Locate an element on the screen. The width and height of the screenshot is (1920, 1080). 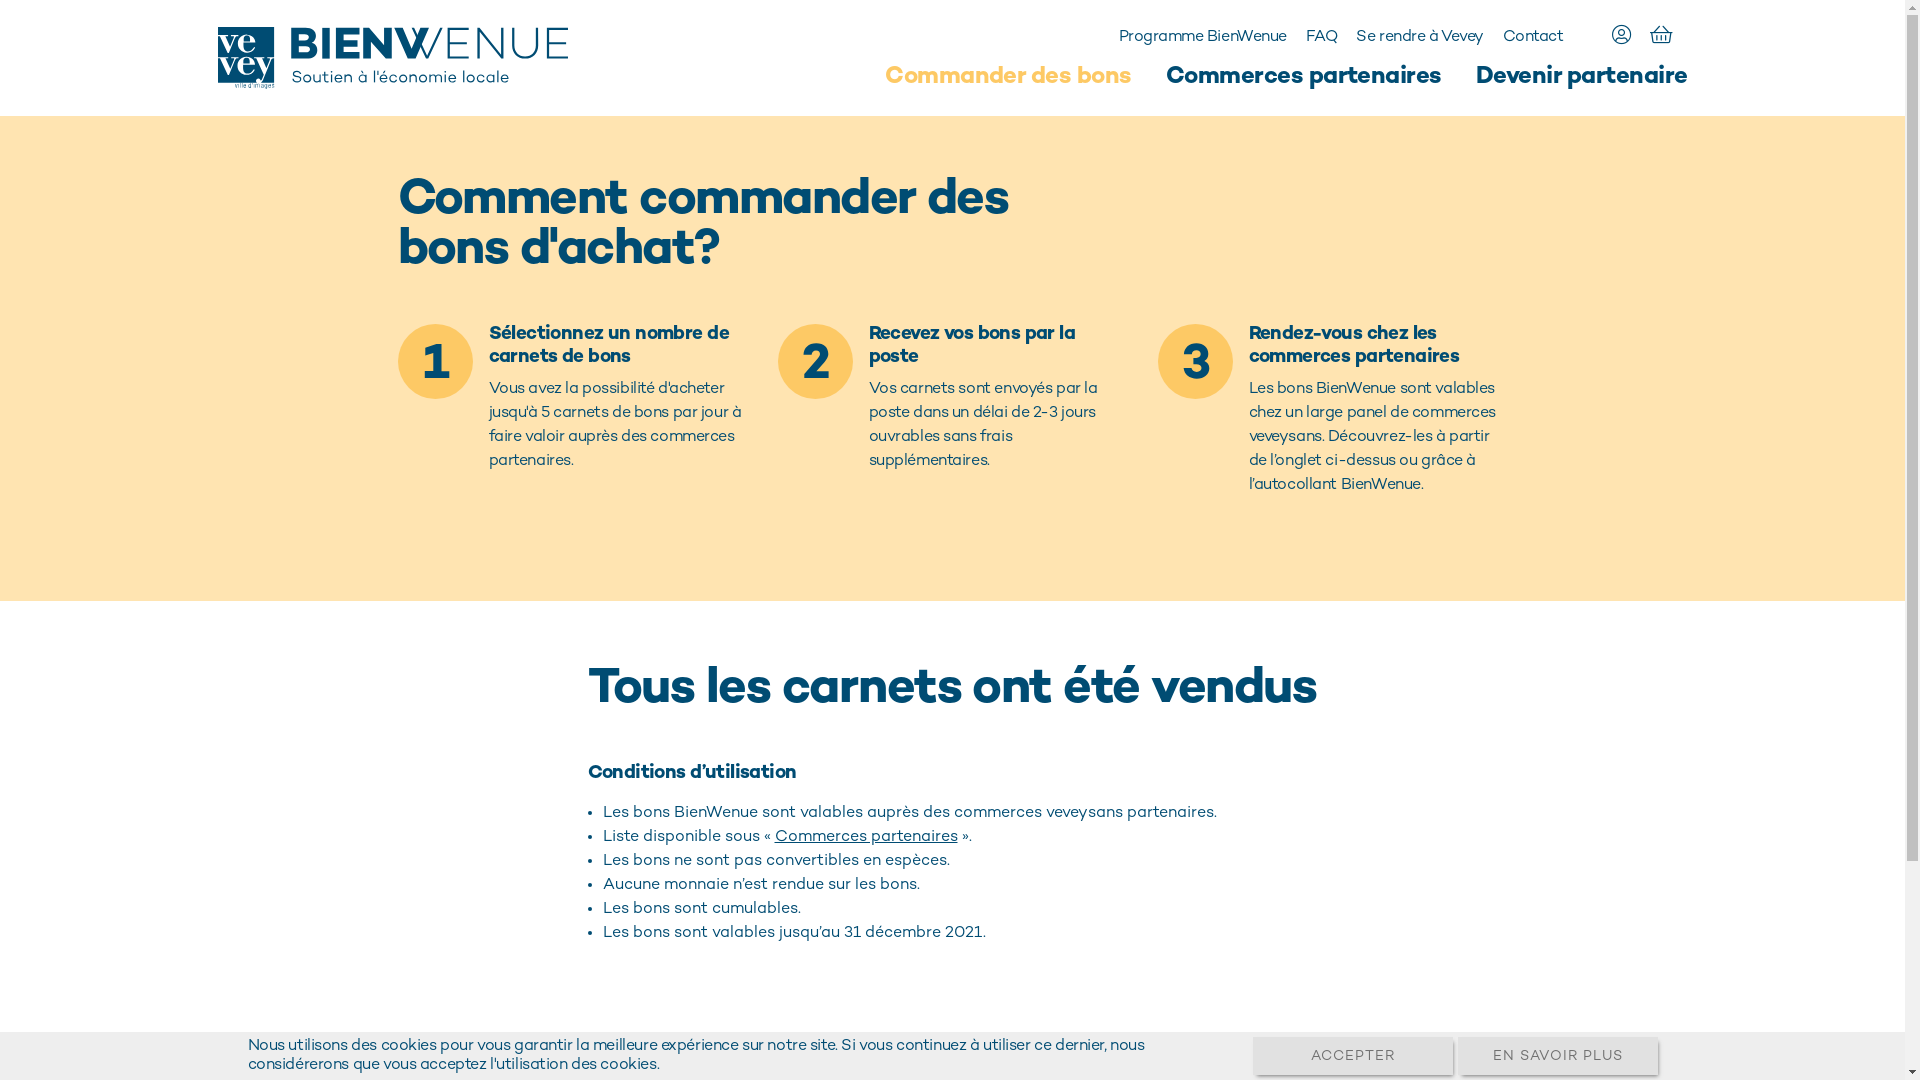
Commerces partenaires is located at coordinates (1304, 78).